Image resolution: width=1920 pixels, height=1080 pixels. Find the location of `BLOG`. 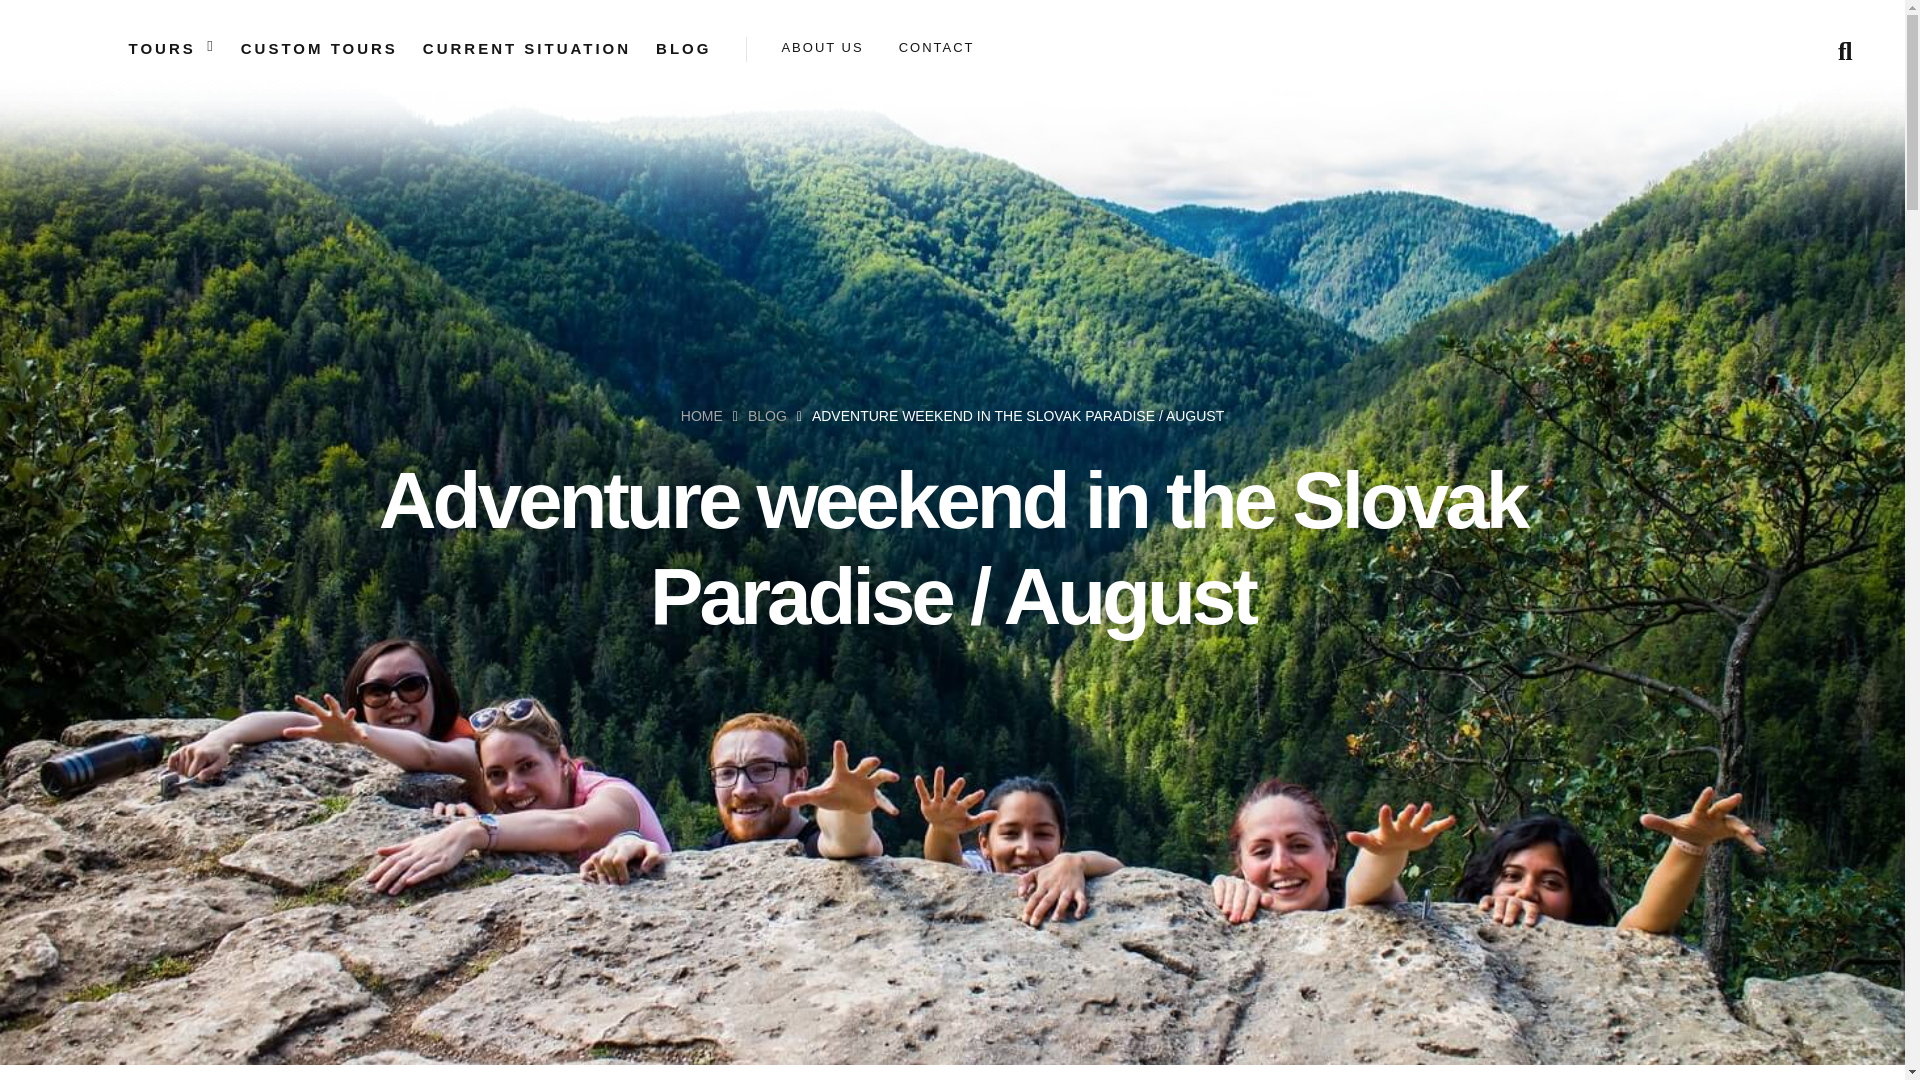

BLOG is located at coordinates (683, 48).